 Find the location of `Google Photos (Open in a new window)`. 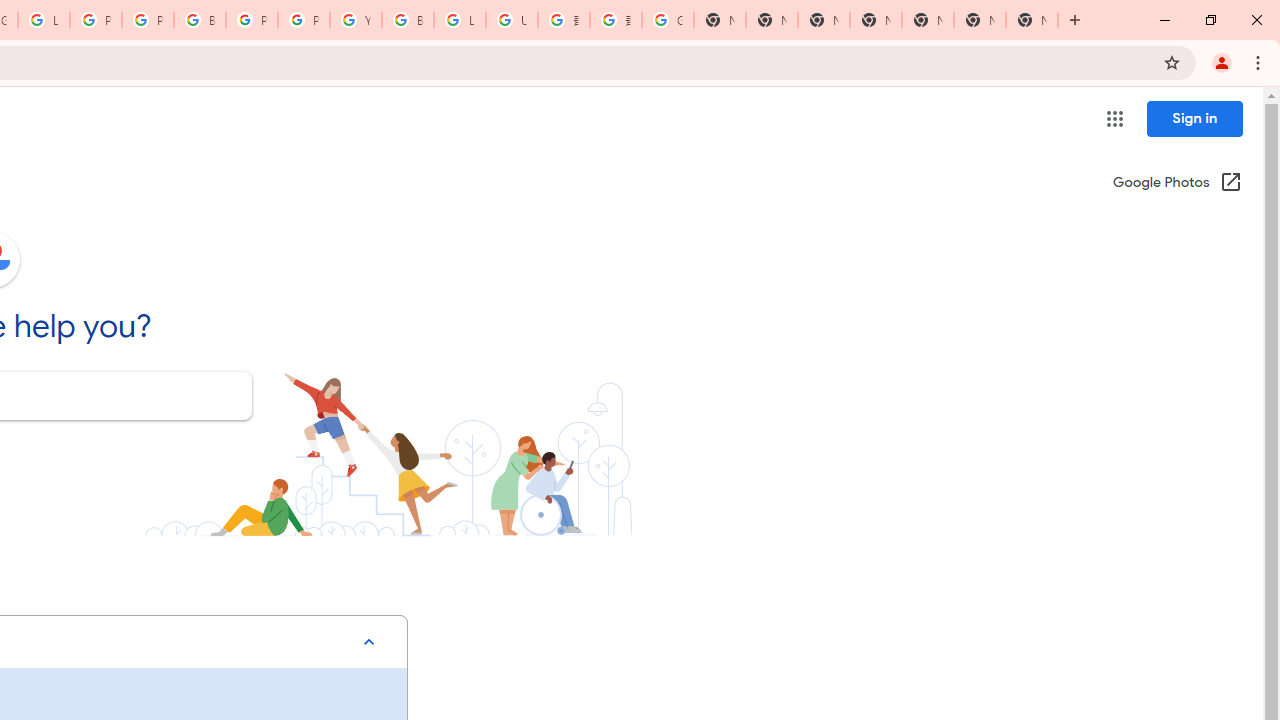

Google Photos (Open in a new window) is located at coordinates (1177, 184).